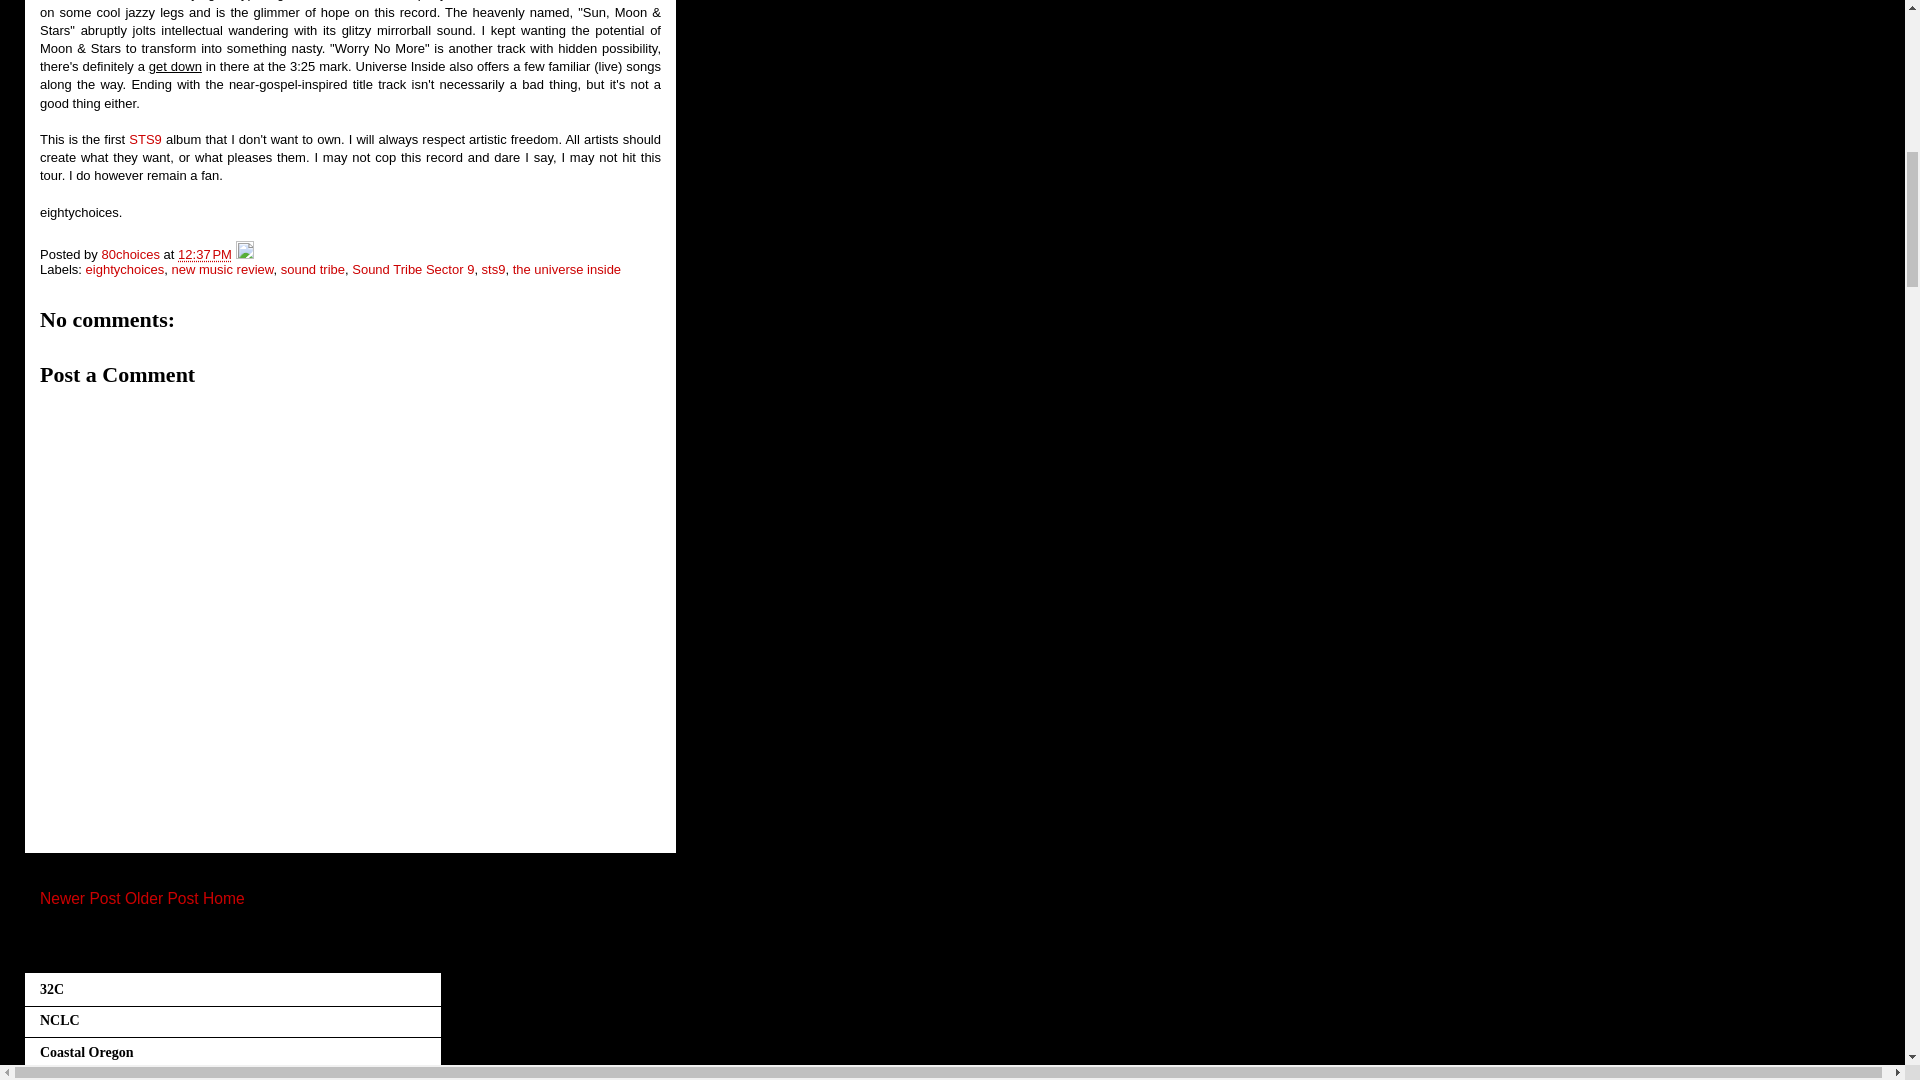  I want to click on permanent link, so click(205, 254).